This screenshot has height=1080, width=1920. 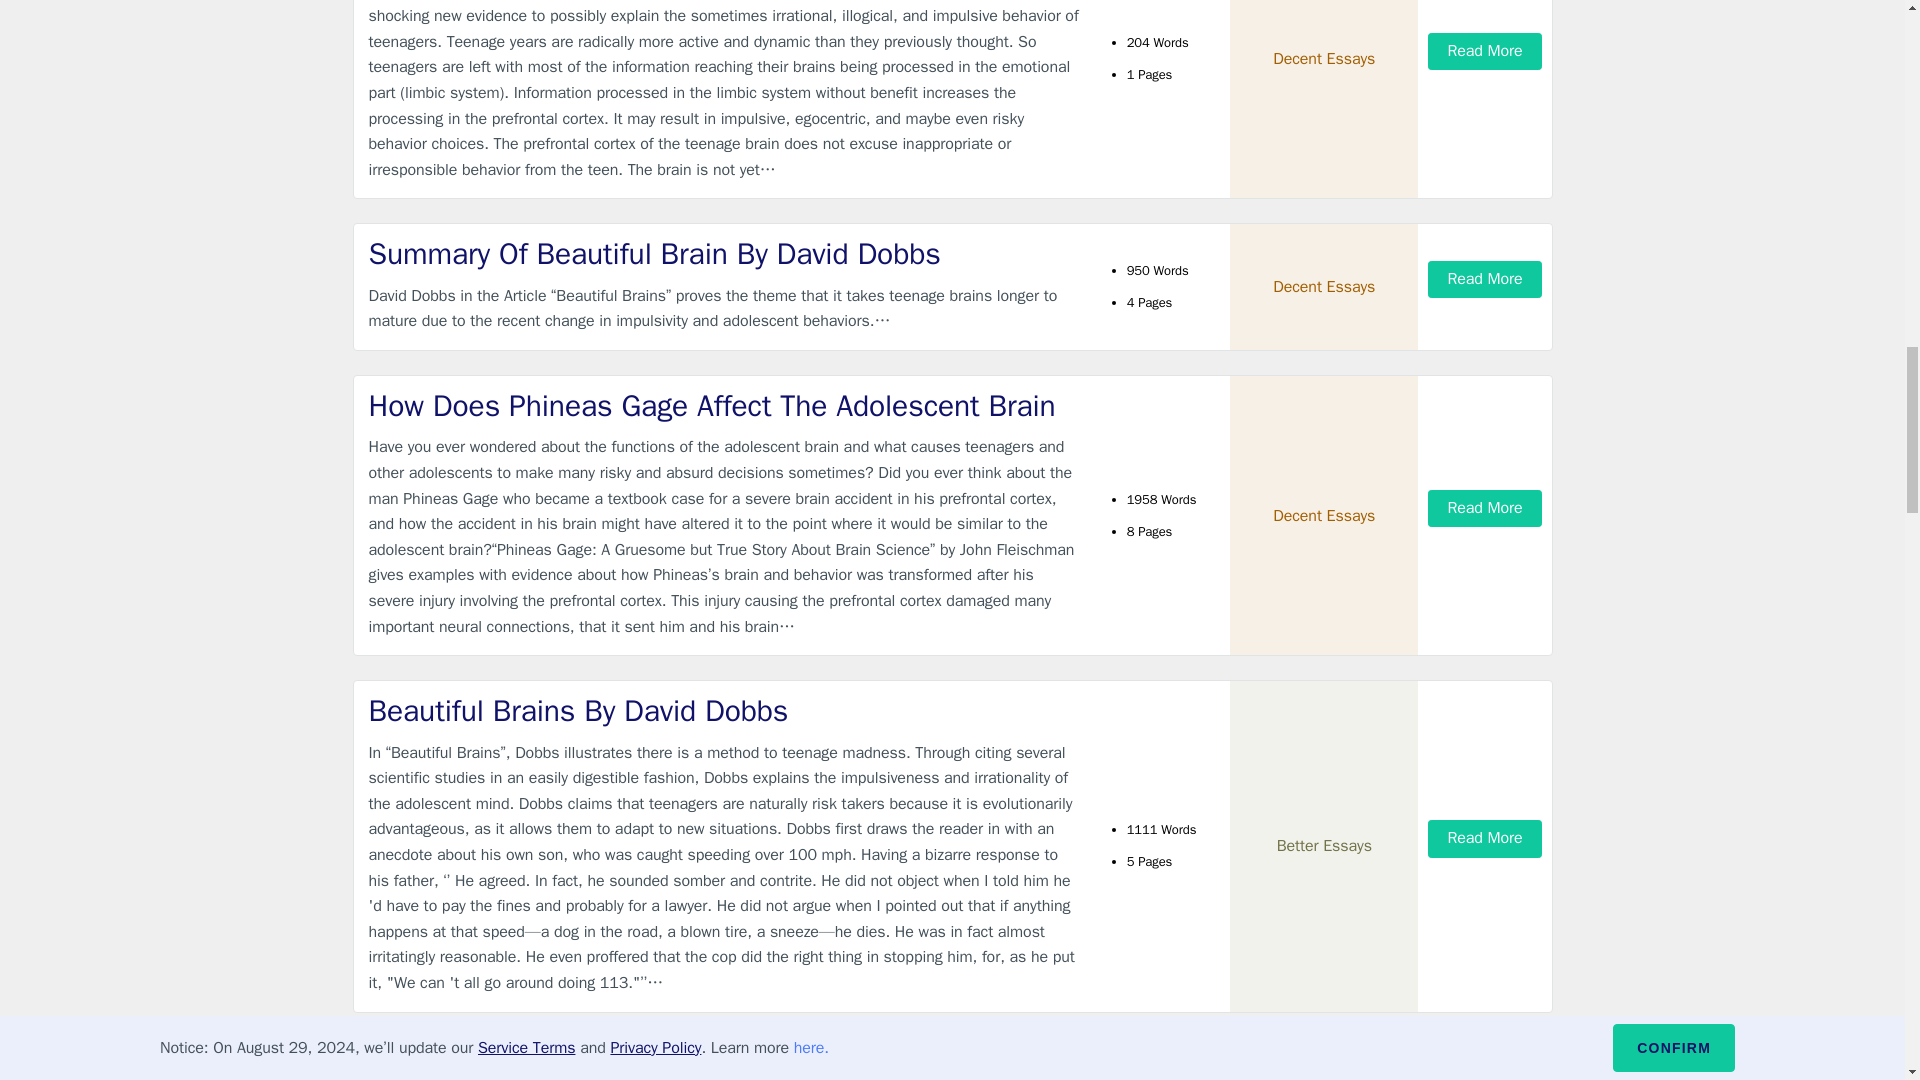 I want to click on How Does Phineas Gage Affect The Adolescent Brain, so click(x=724, y=406).